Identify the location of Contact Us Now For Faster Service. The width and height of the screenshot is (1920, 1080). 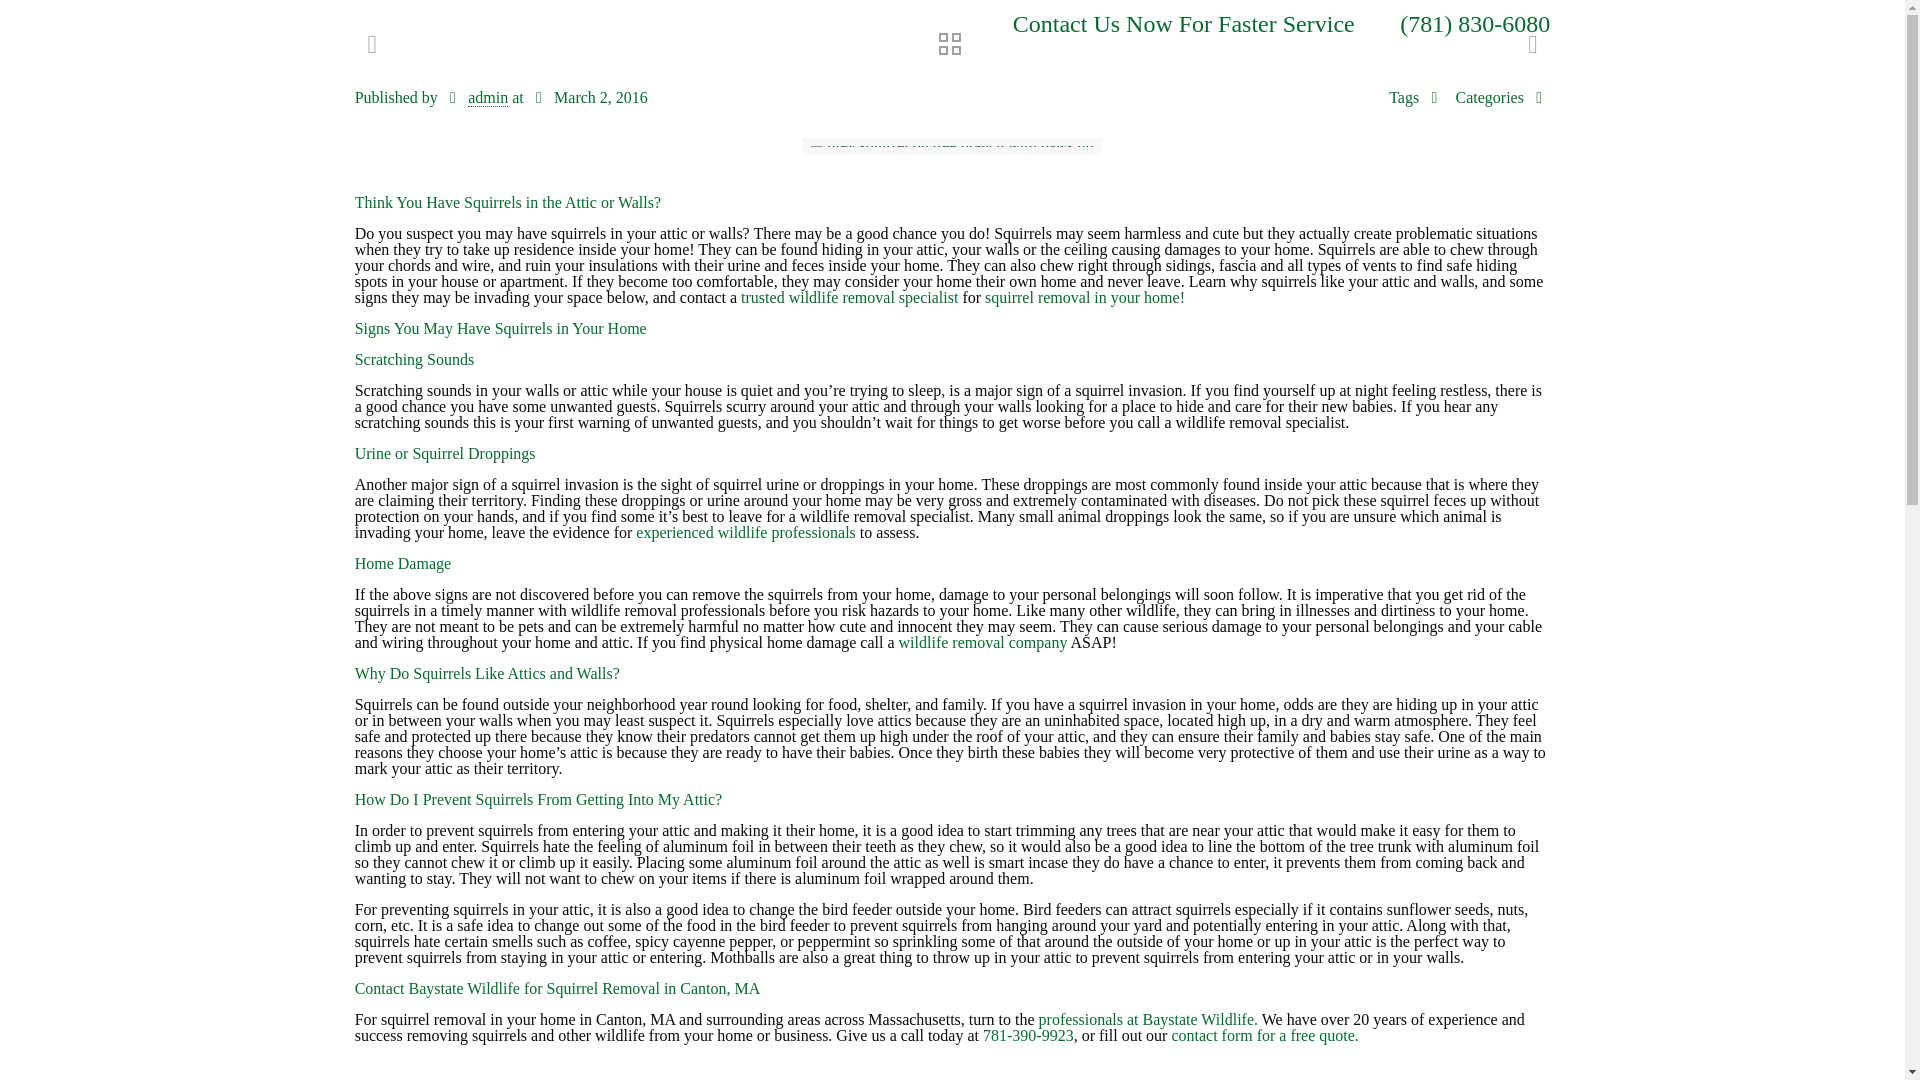
(1184, 23).